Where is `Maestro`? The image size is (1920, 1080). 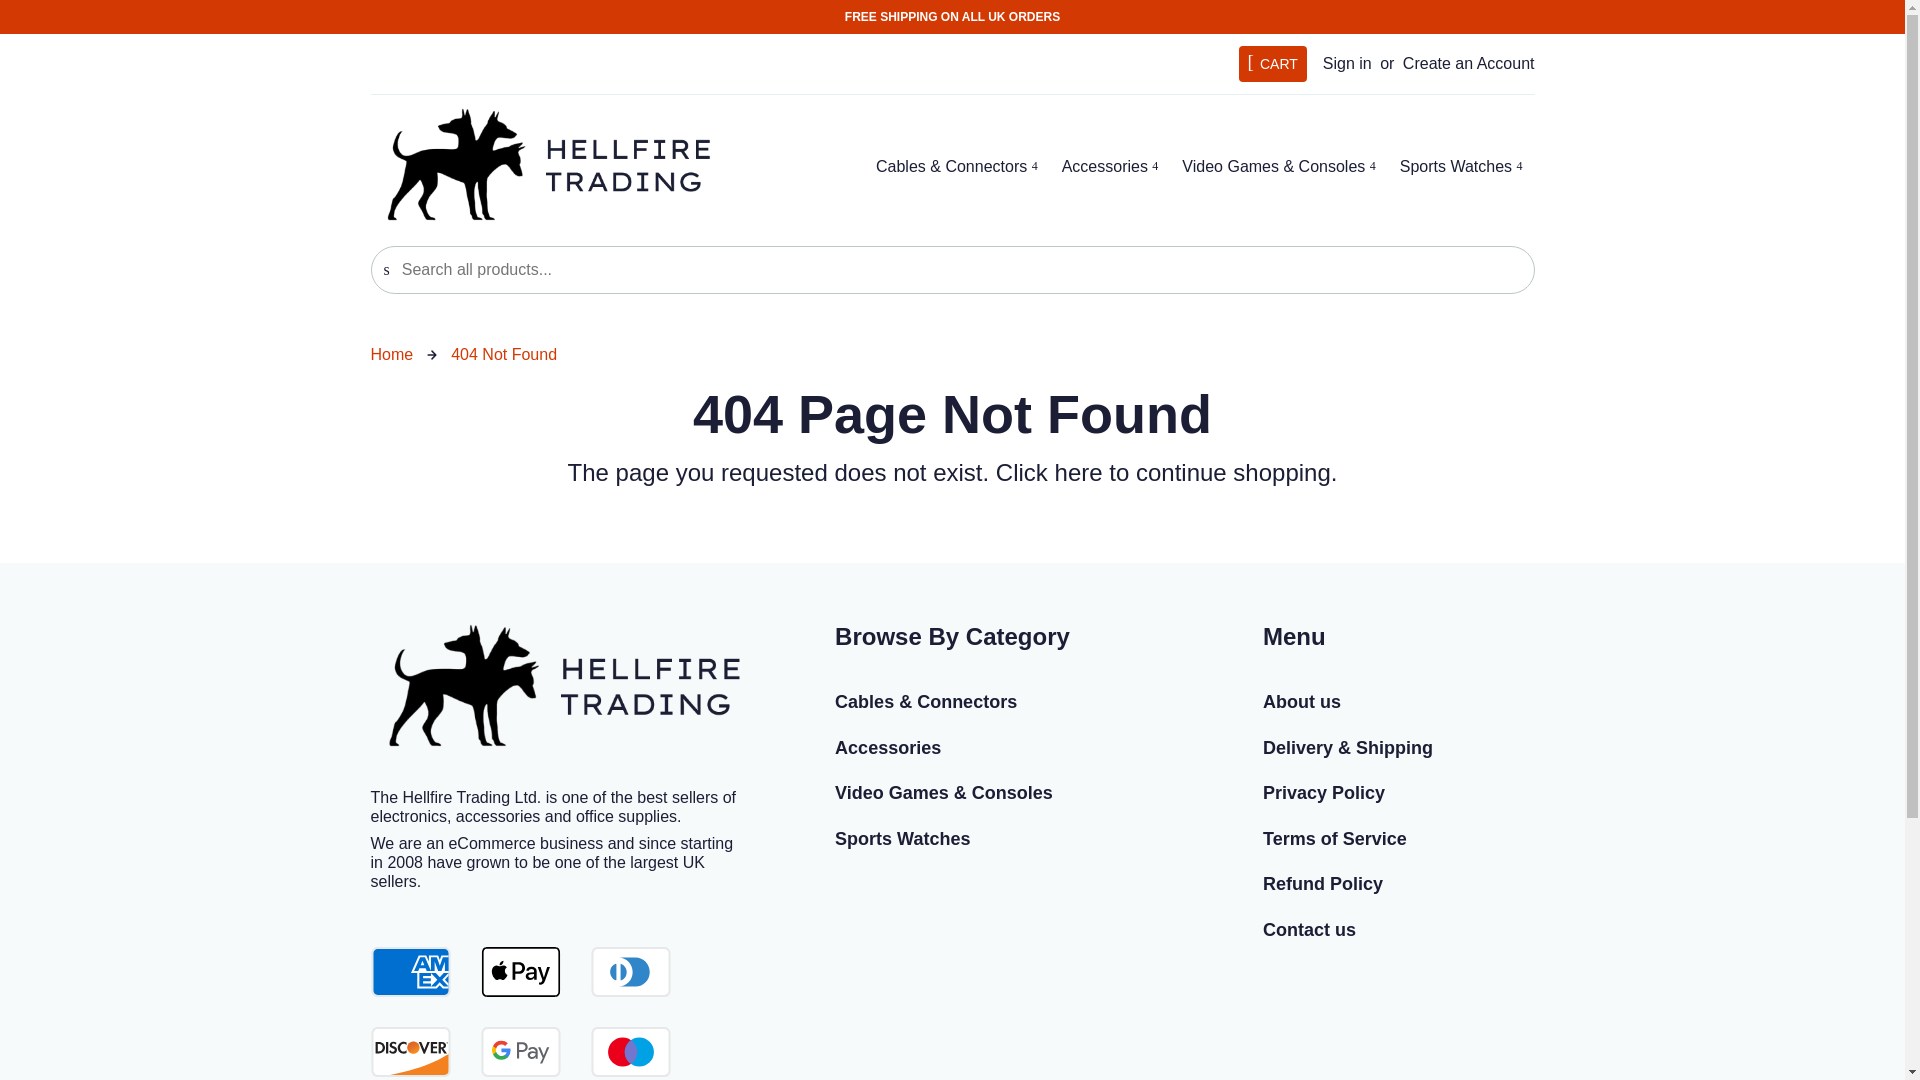
Maestro is located at coordinates (630, 1052).